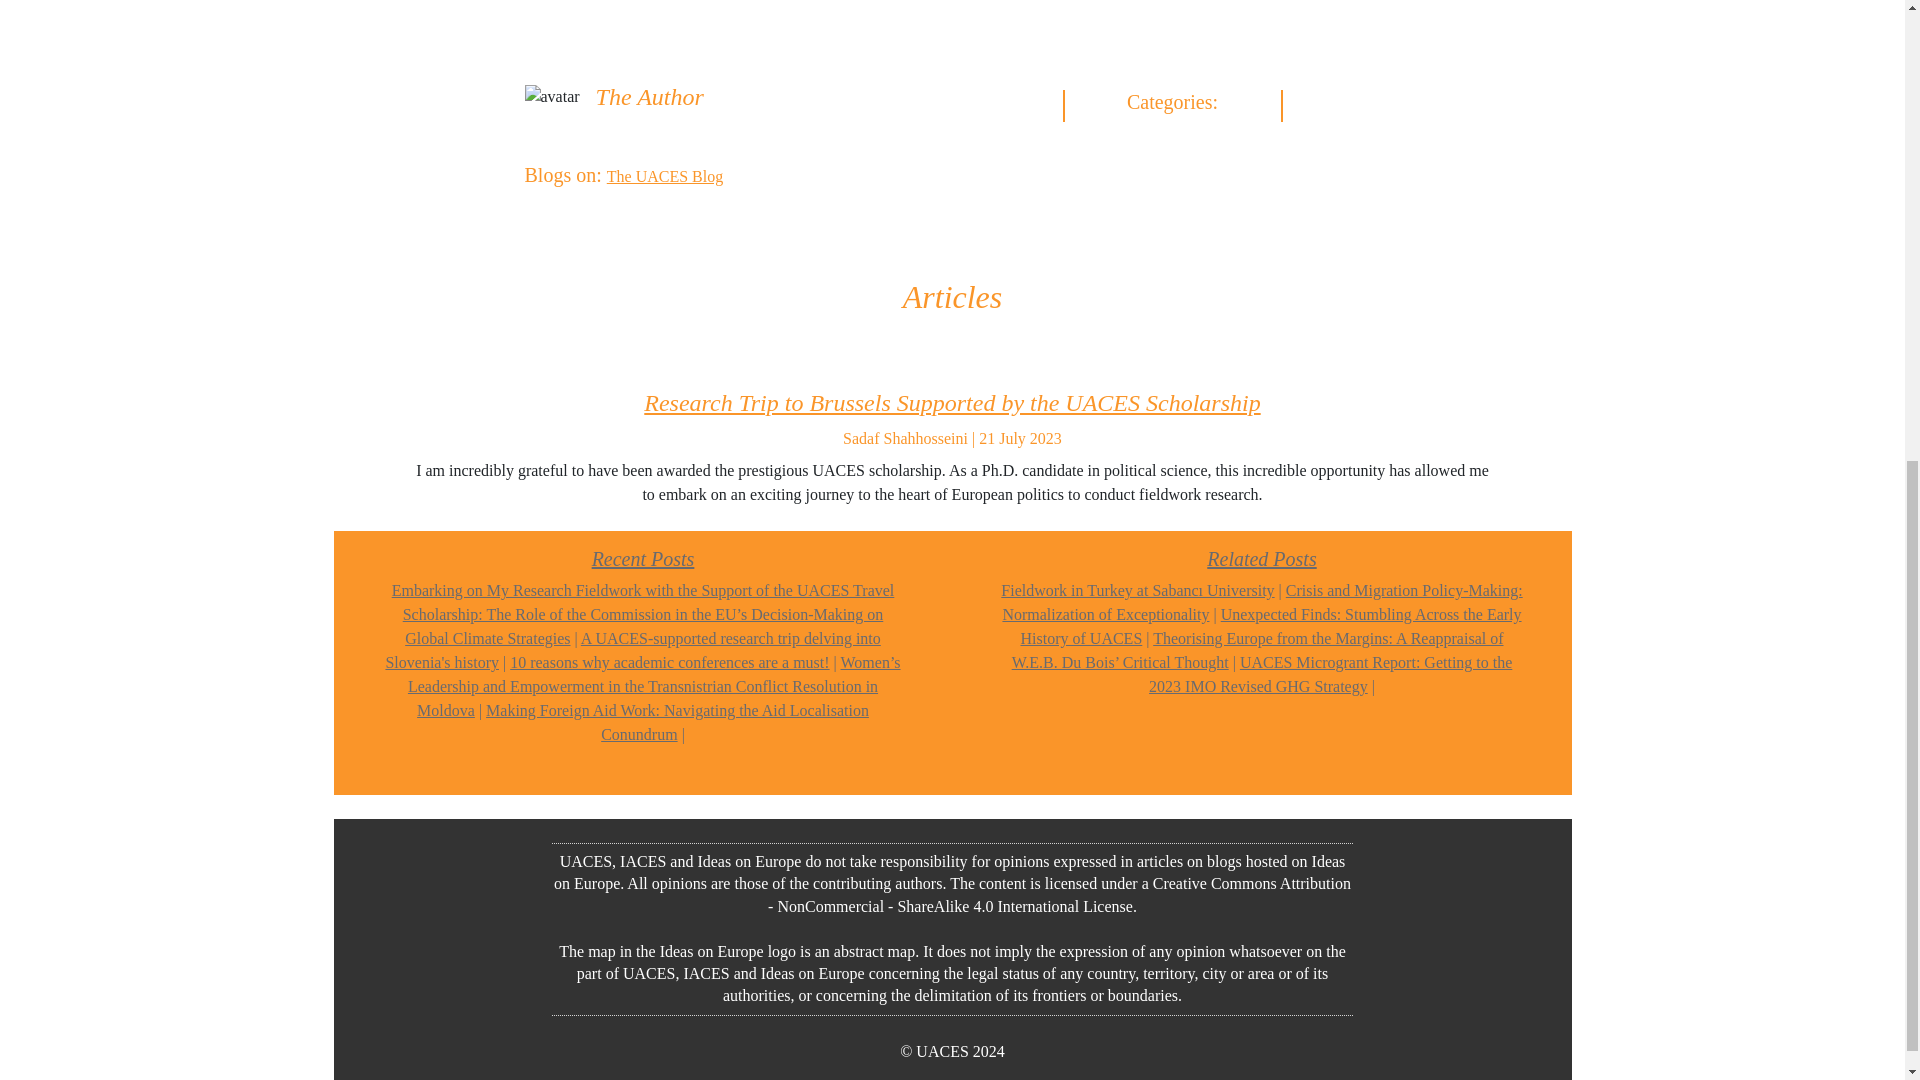 This screenshot has height=1080, width=1920. Describe the element at coordinates (951, 402) in the screenshot. I see `Research Trip to Brussels Supported by the UACES Scholarship` at that location.